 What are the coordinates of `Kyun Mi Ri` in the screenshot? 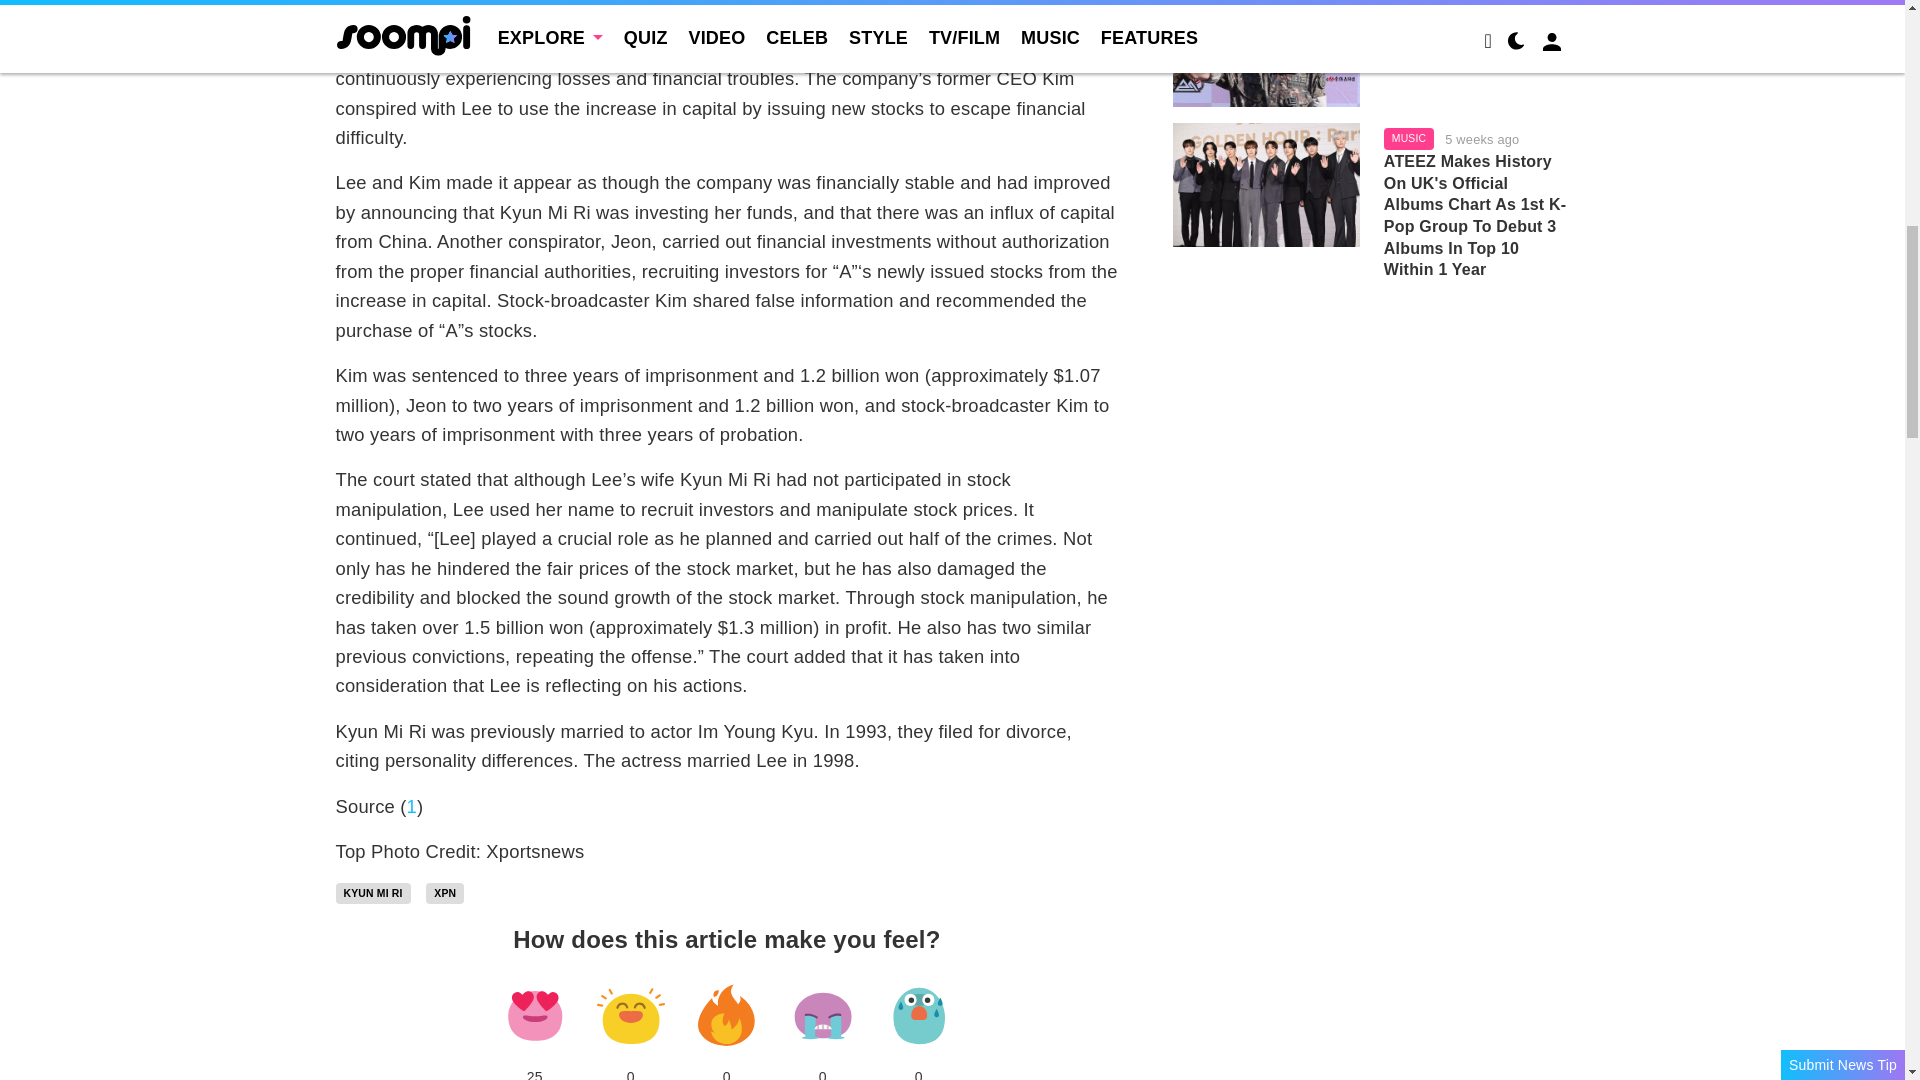 It's located at (373, 894).